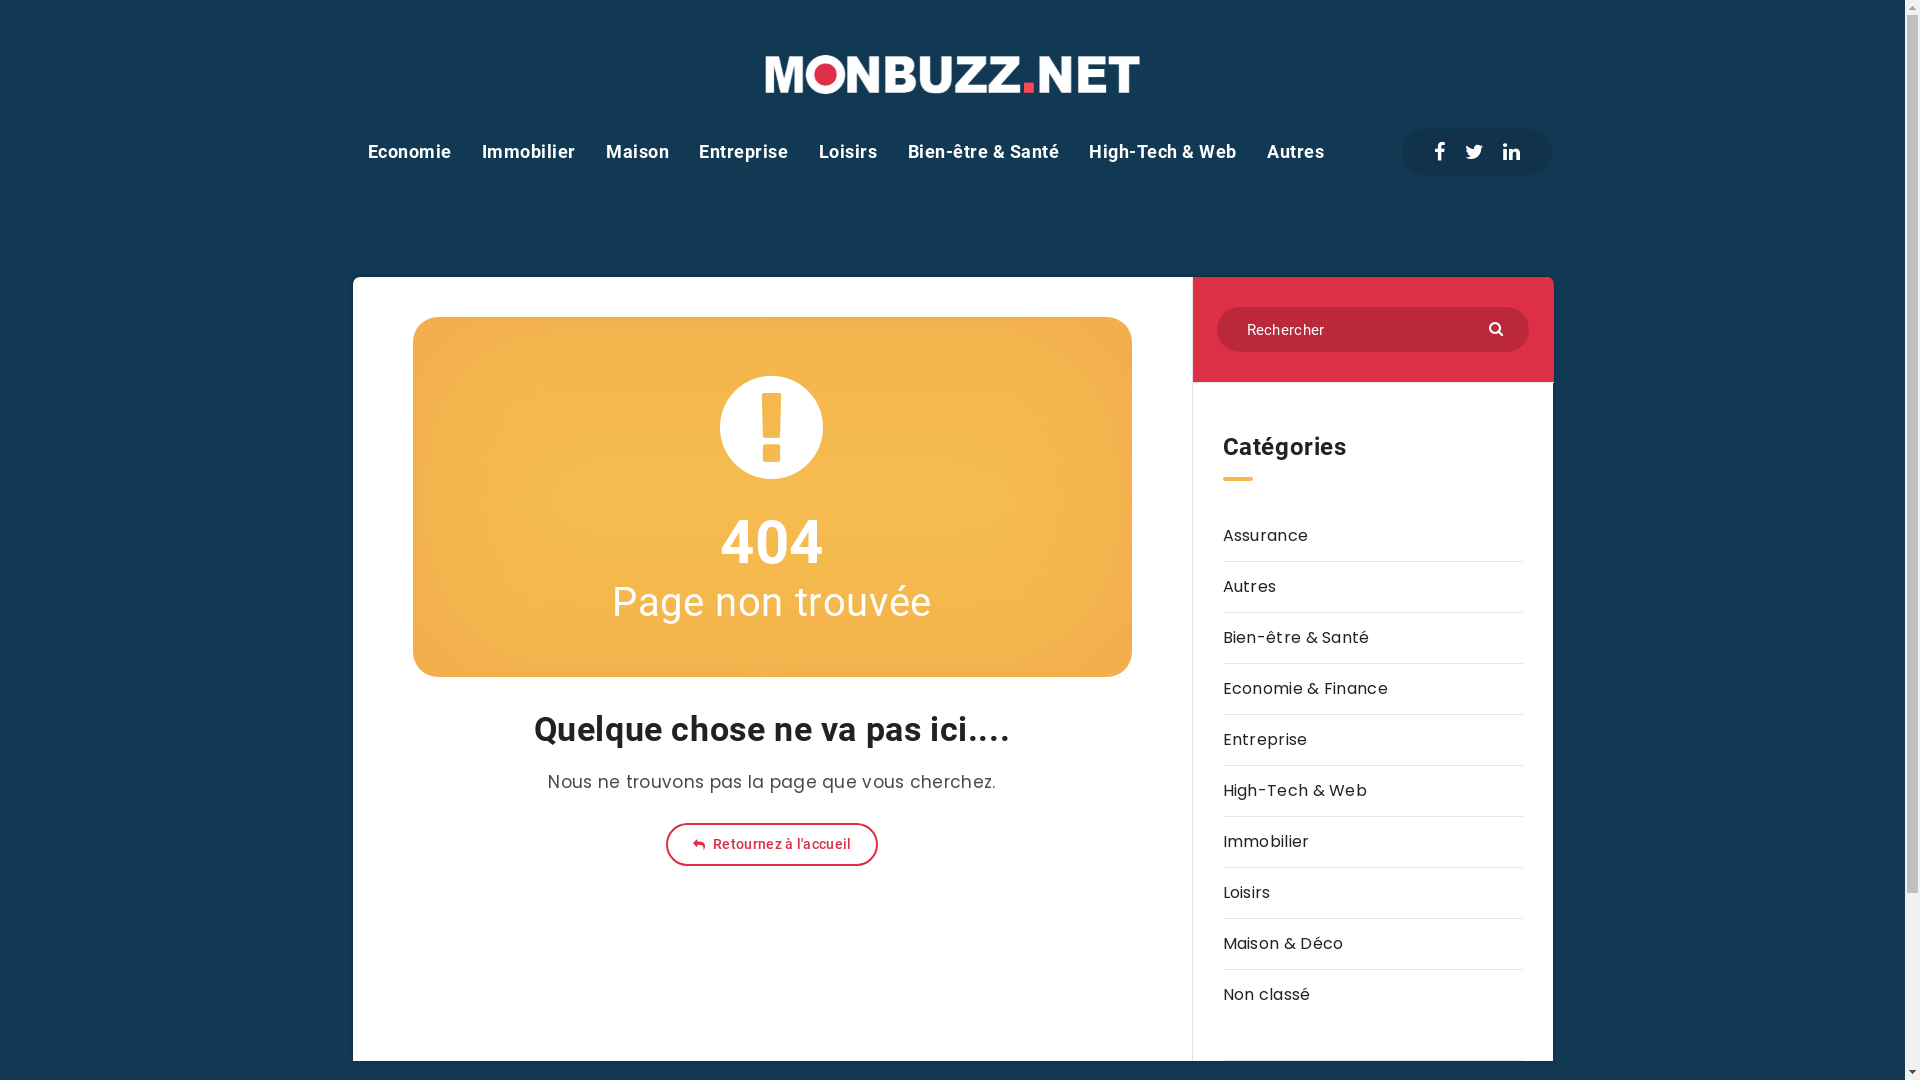  Describe the element at coordinates (529, 152) in the screenshot. I see `Immobilier` at that location.